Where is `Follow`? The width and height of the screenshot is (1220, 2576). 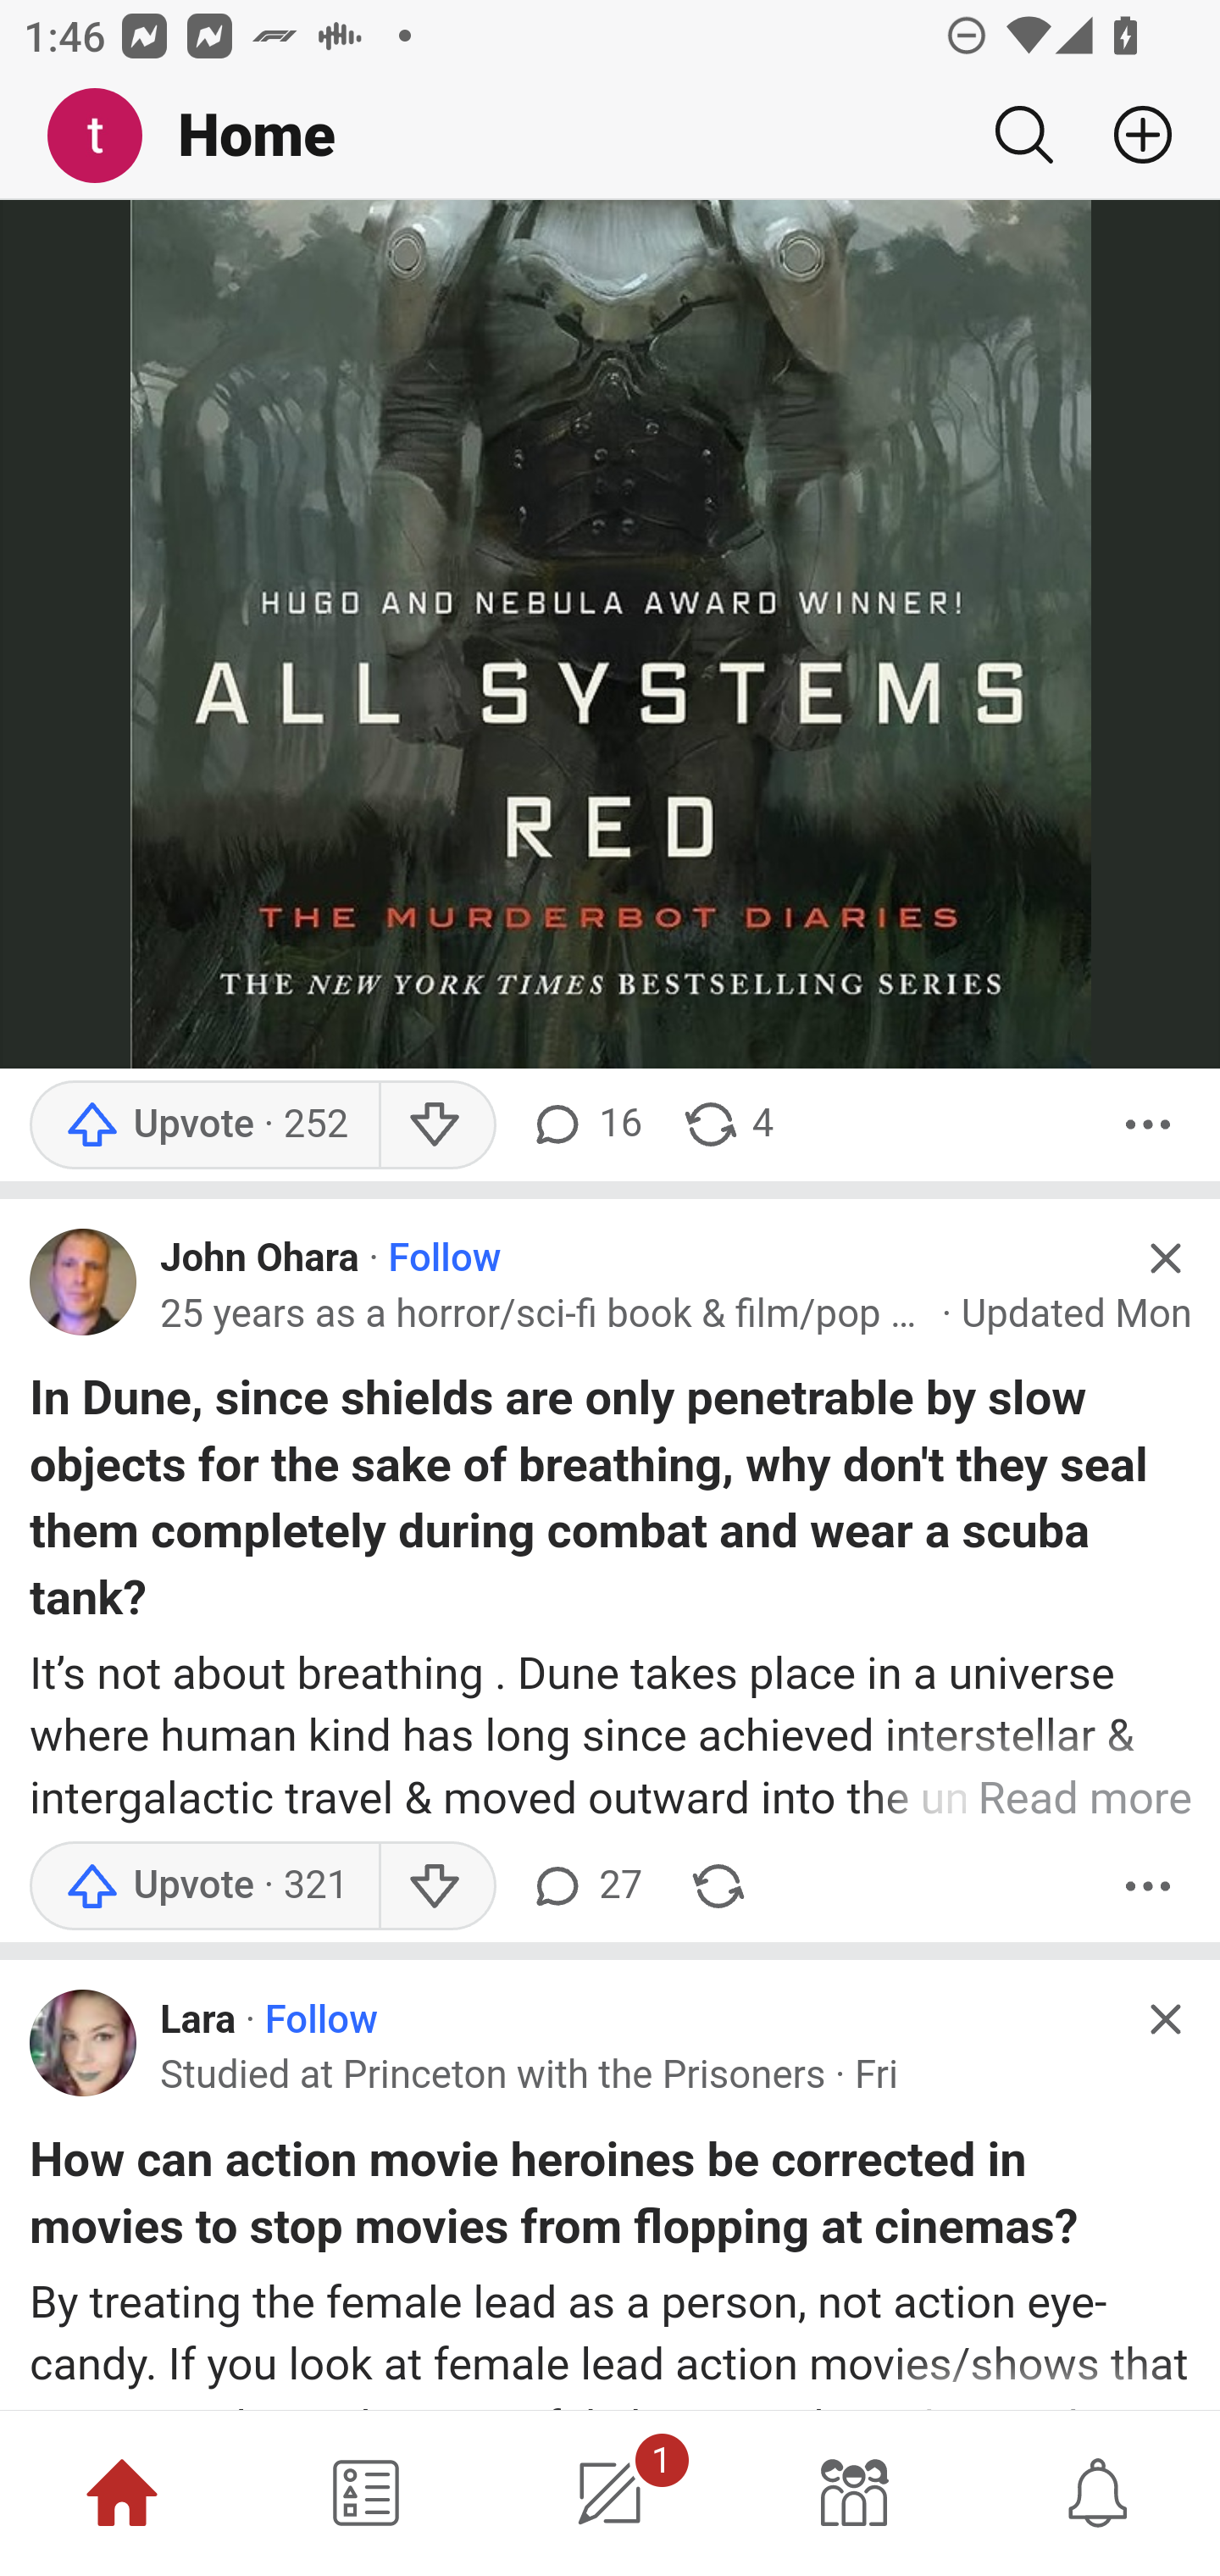
Follow is located at coordinates (321, 2020).